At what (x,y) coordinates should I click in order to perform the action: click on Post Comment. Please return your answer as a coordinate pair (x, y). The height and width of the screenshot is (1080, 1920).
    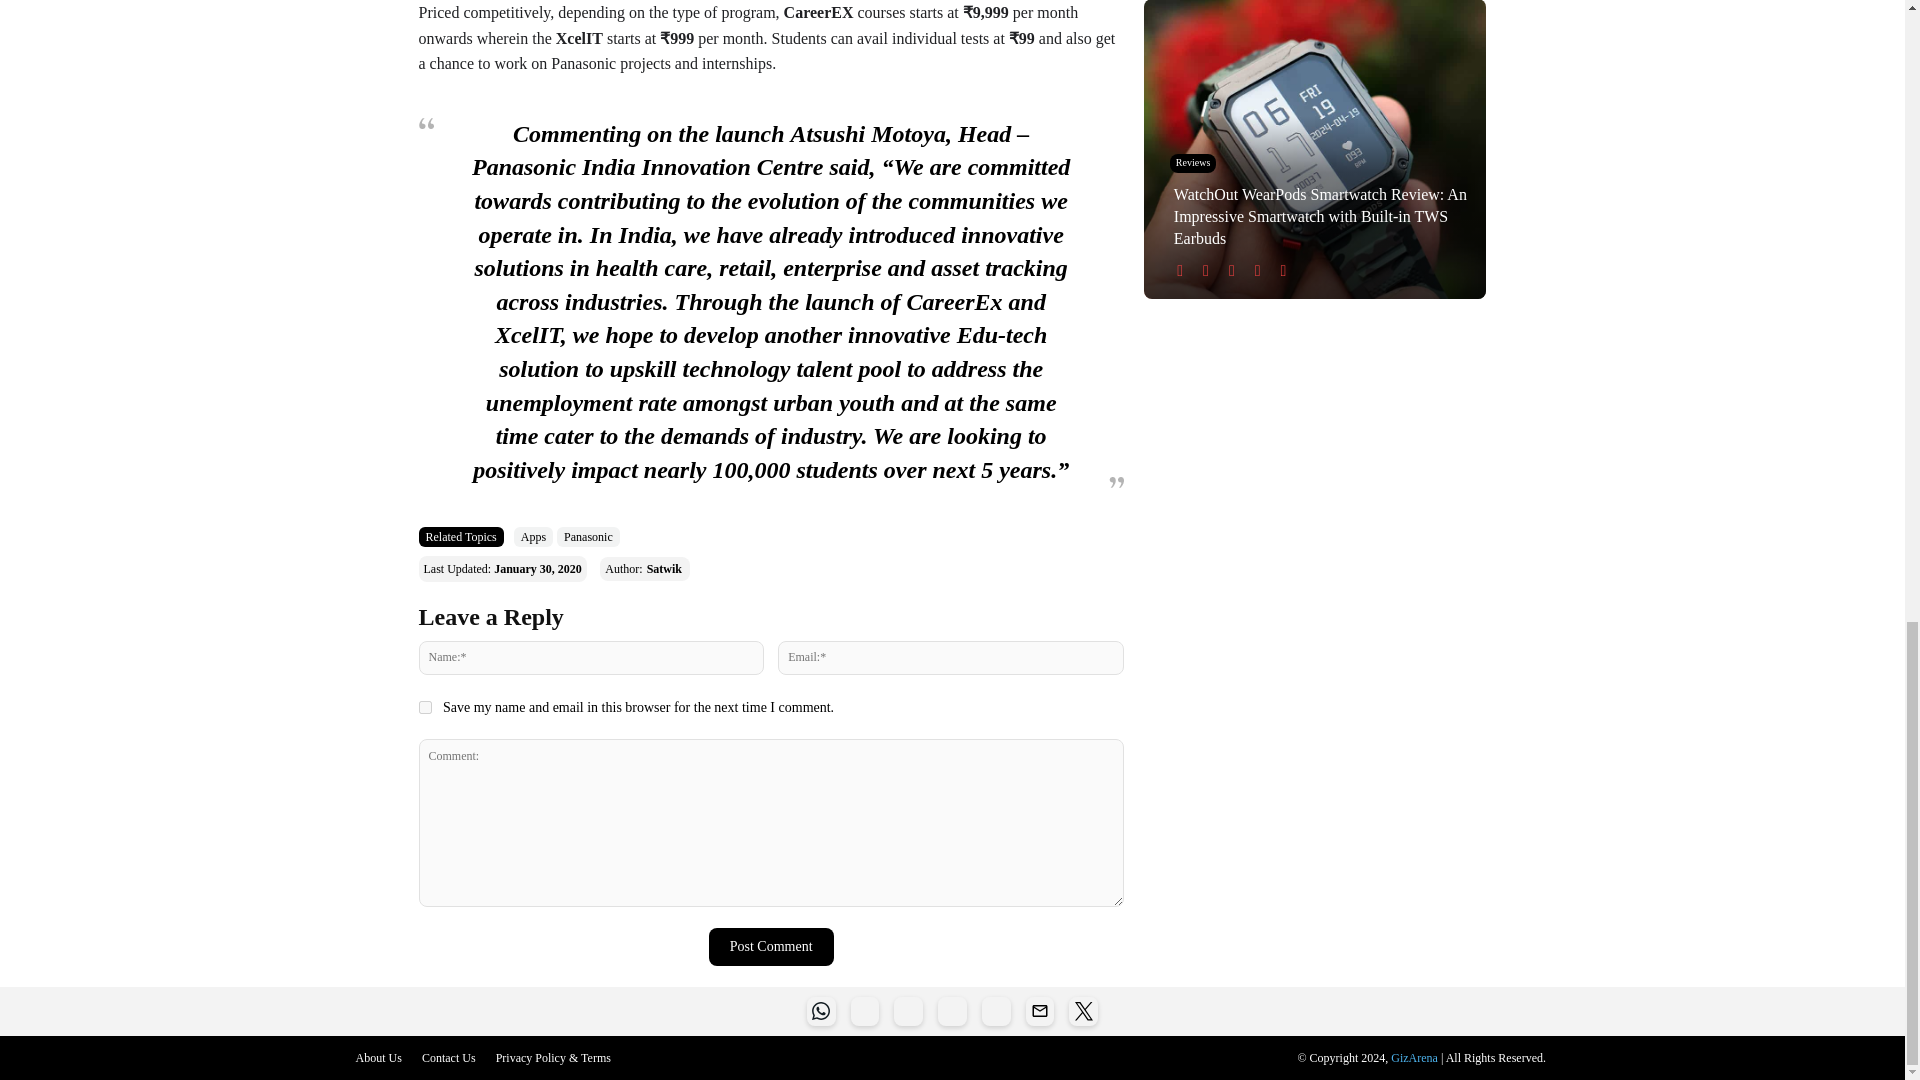
    Looking at the image, I should click on (770, 946).